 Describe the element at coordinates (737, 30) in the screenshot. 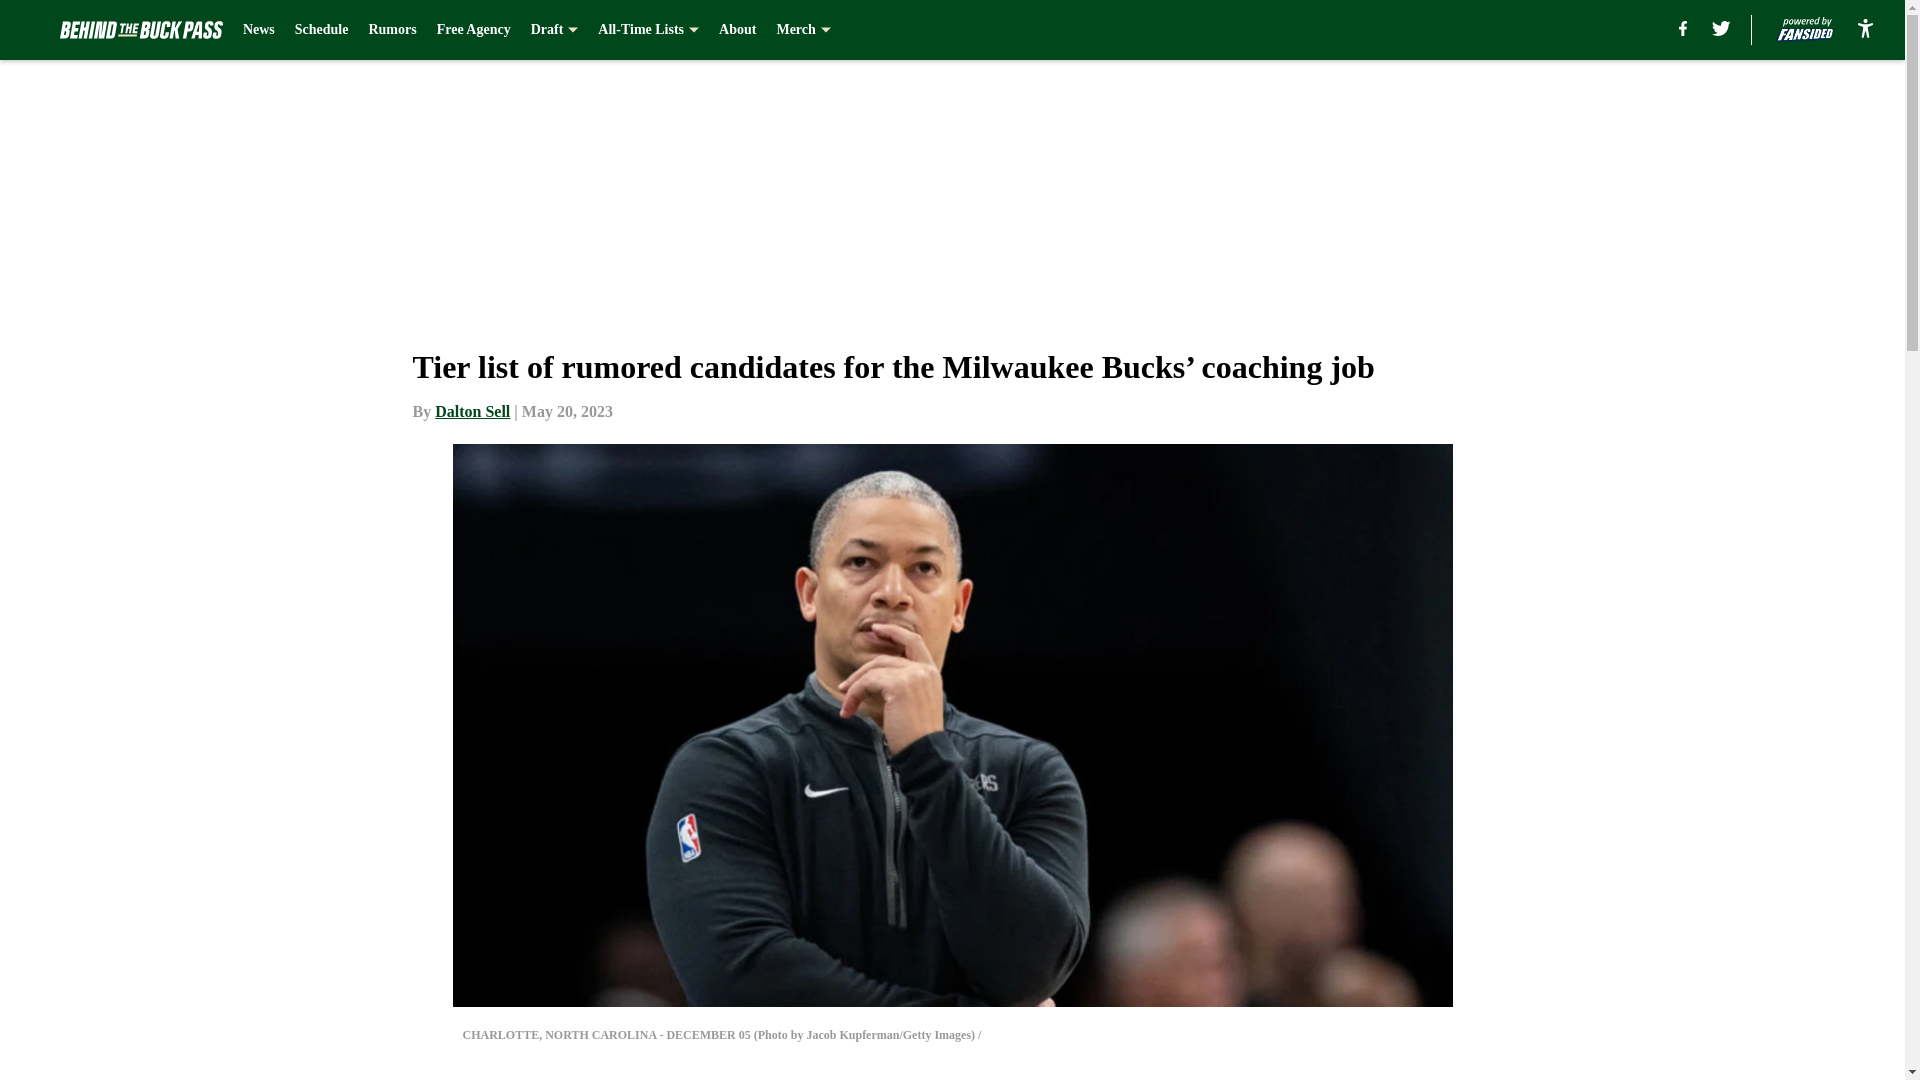

I see `About` at that location.